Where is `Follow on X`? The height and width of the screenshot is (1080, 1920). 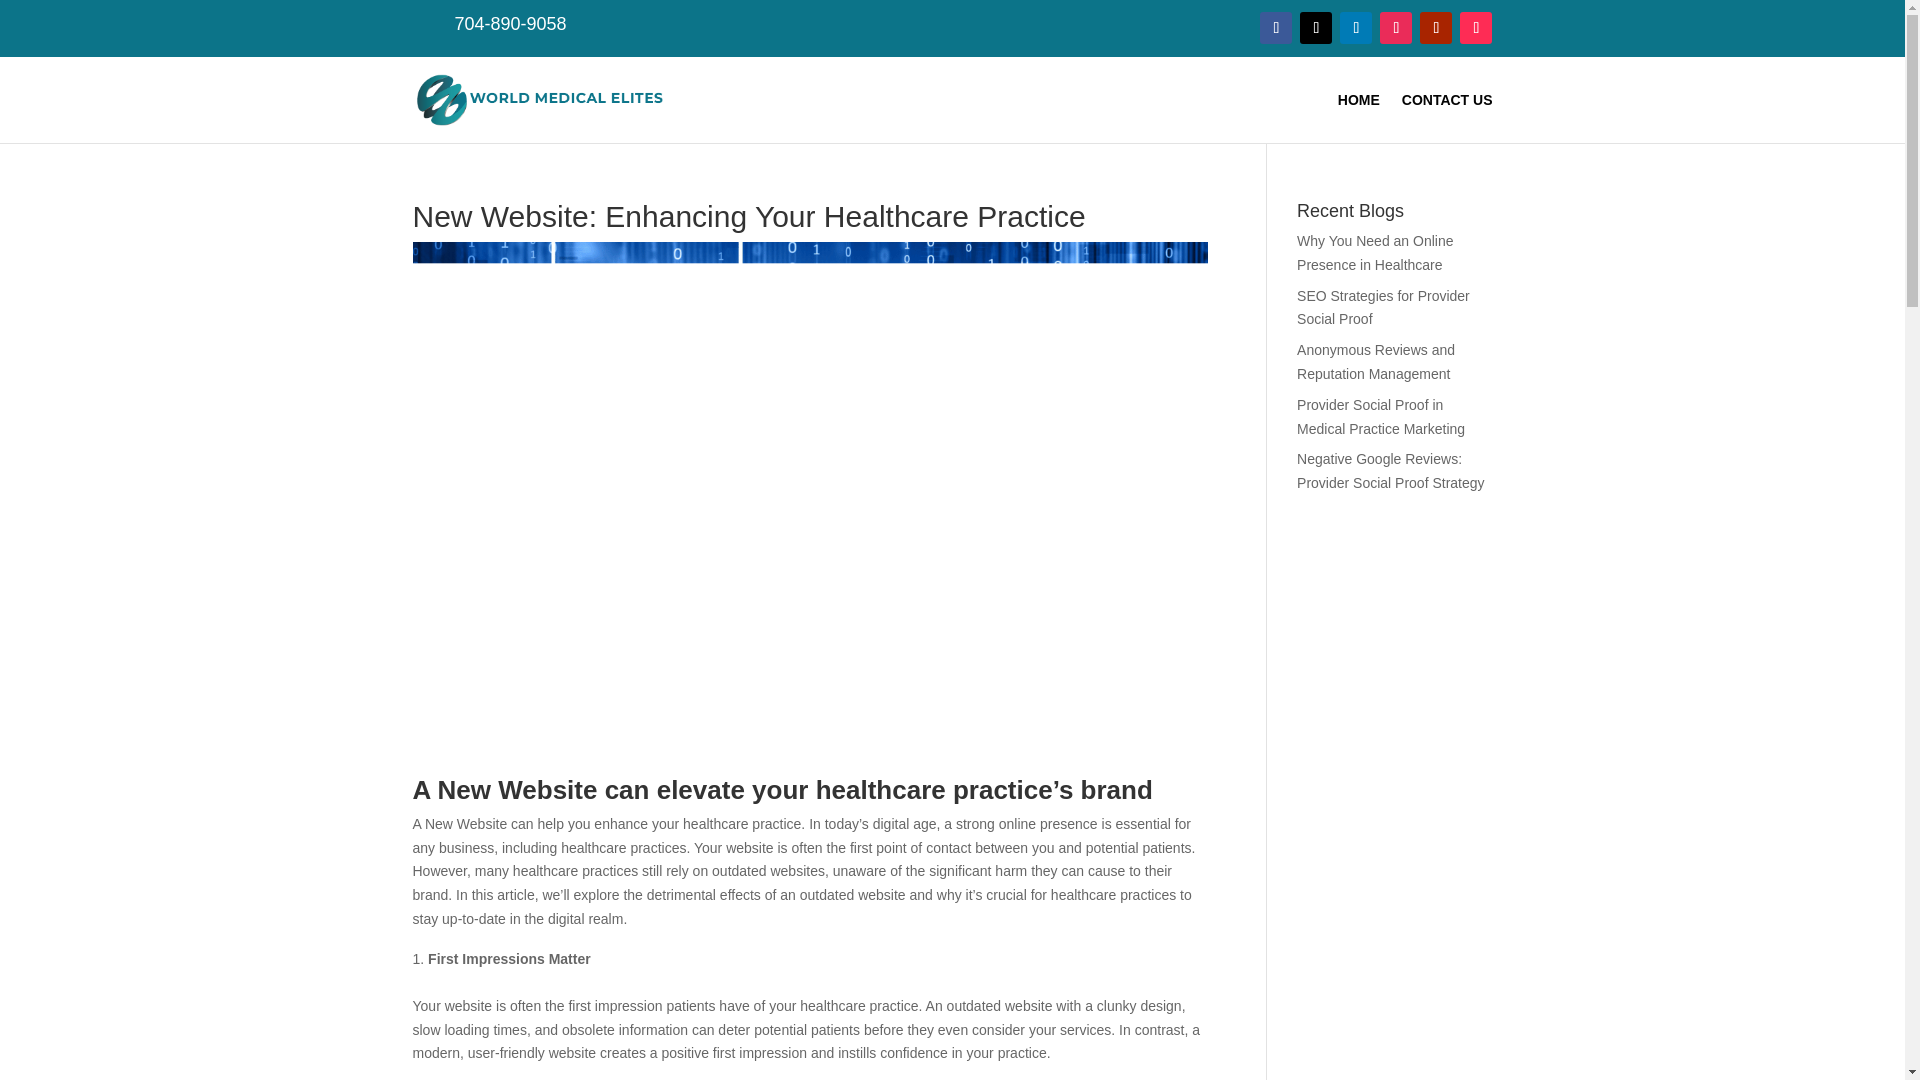
Follow on X is located at coordinates (1316, 28).